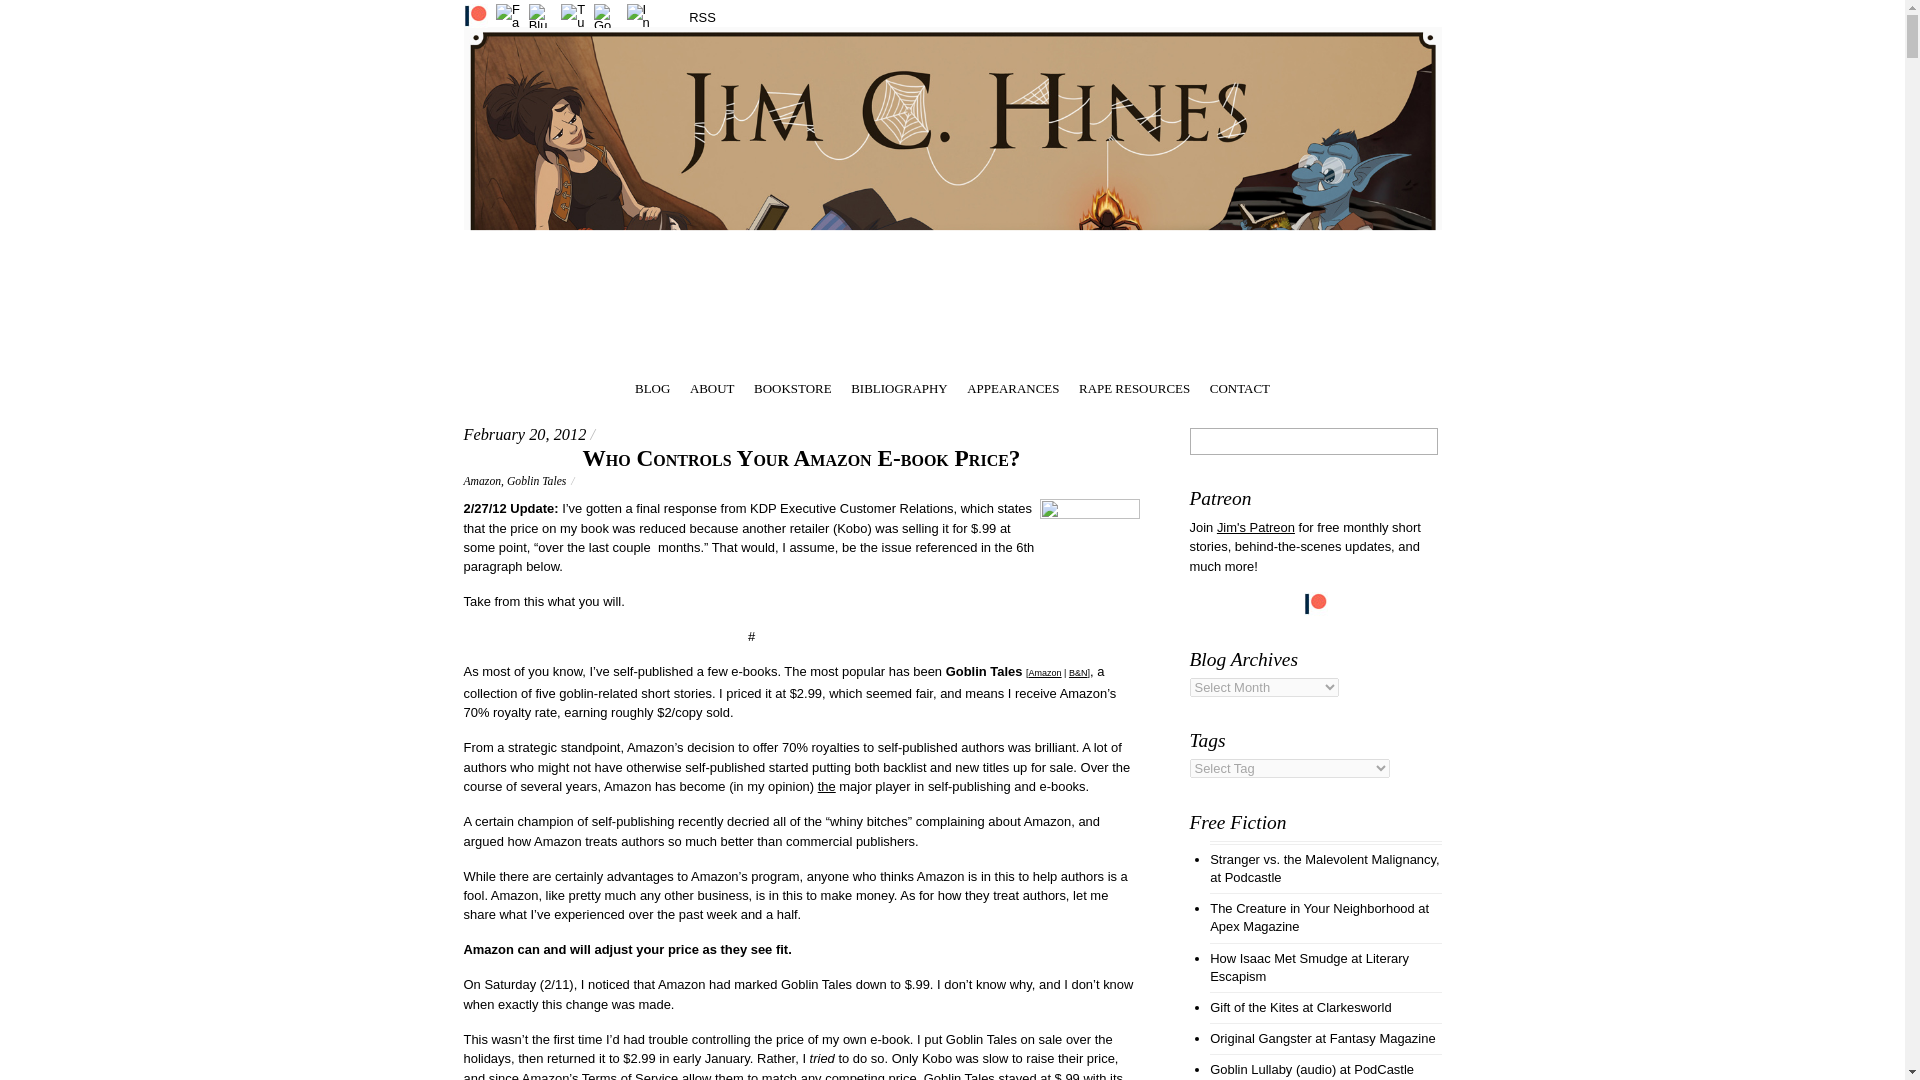 This screenshot has width=1920, height=1080. Describe the element at coordinates (792, 386) in the screenshot. I see `BOOKSTORE` at that location.